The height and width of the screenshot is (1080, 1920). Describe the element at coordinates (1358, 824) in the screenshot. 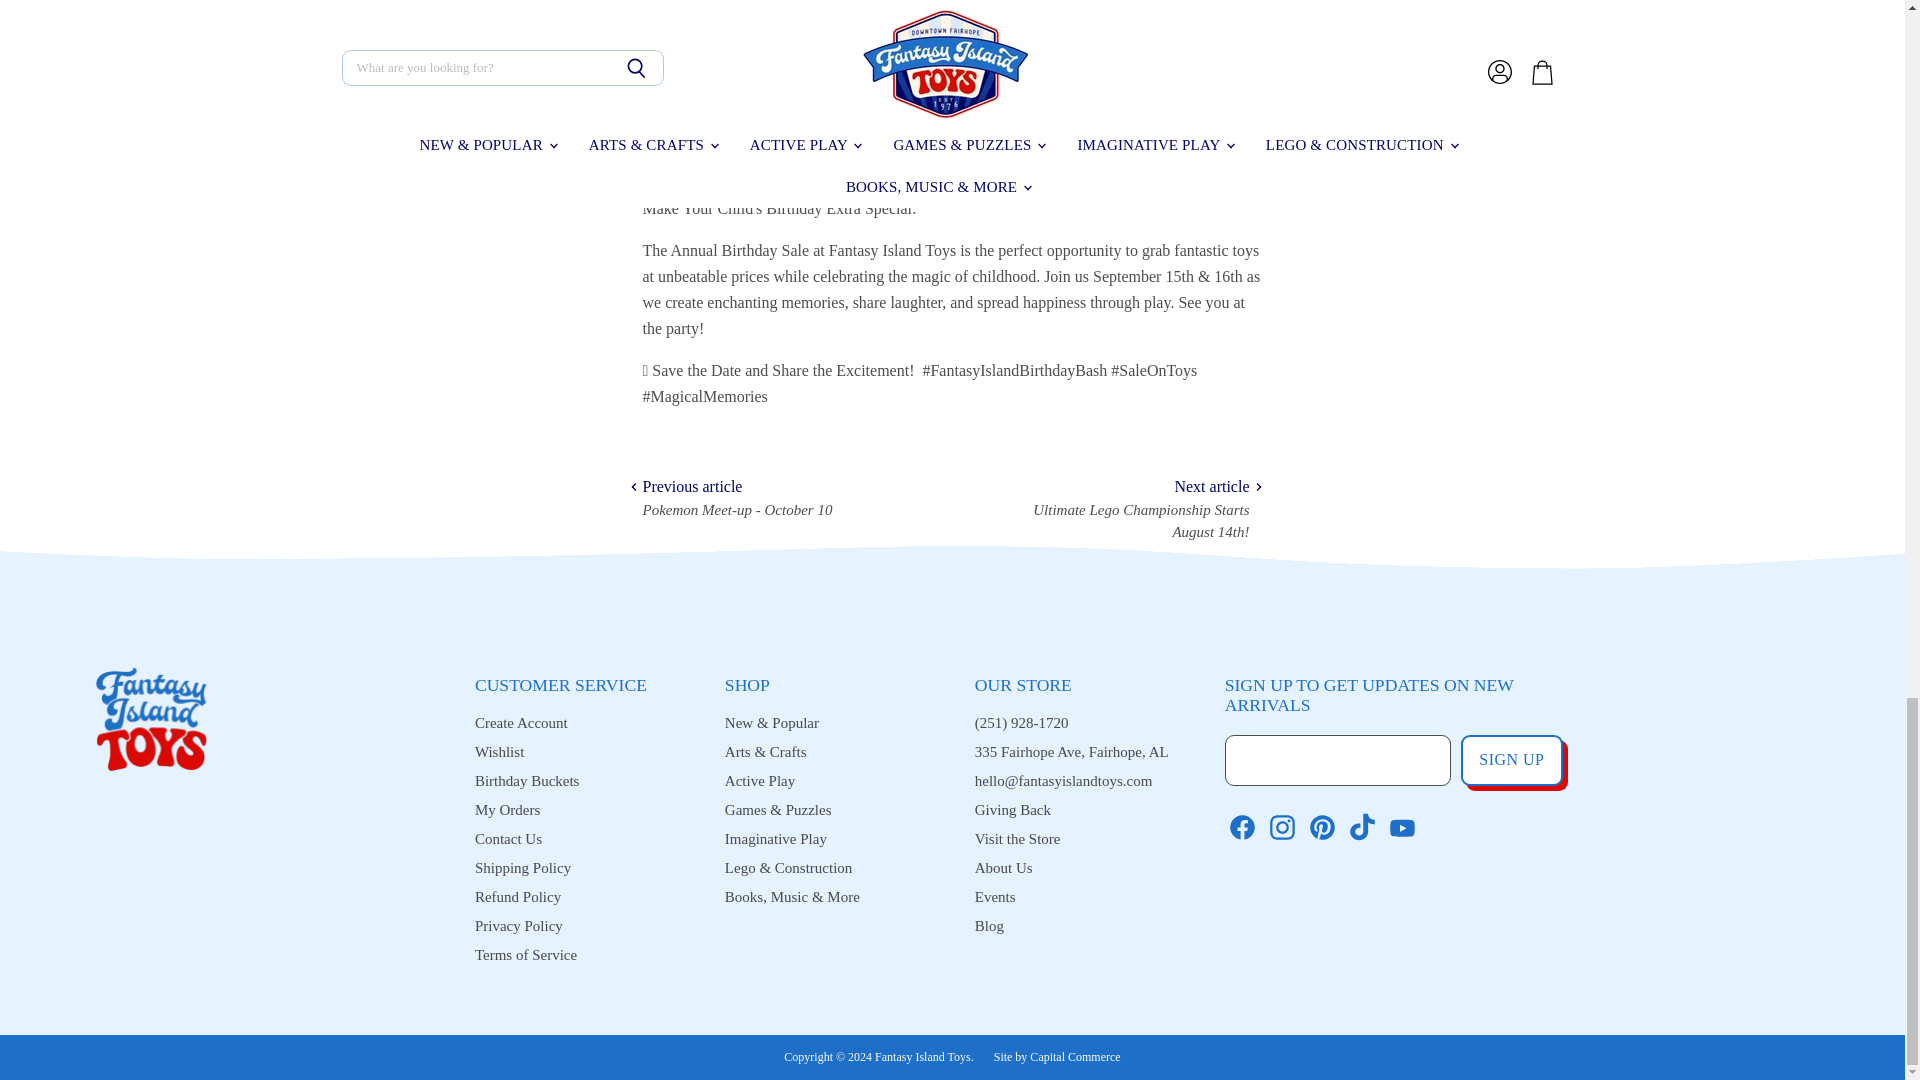

I see `TikTok` at that location.